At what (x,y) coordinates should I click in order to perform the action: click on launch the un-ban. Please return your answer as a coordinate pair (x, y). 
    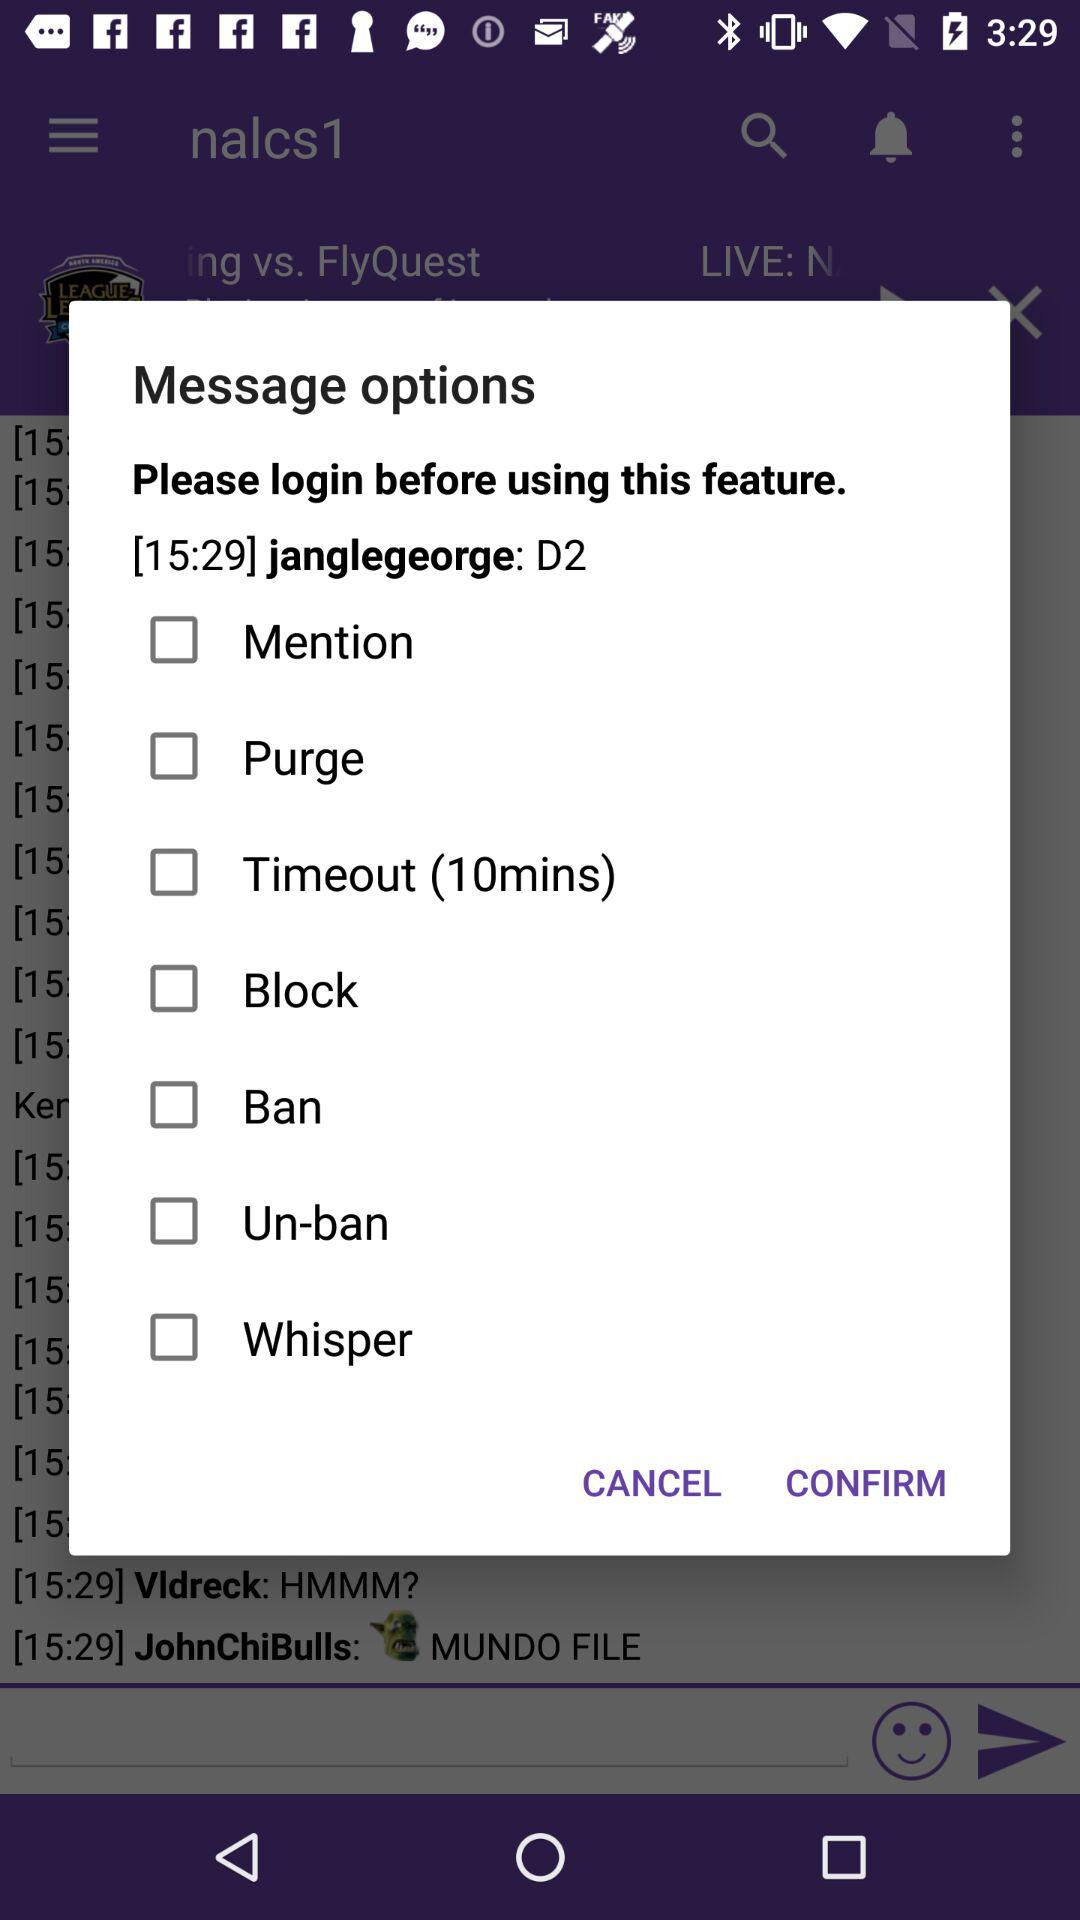
    Looking at the image, I should click on (540, 1221).